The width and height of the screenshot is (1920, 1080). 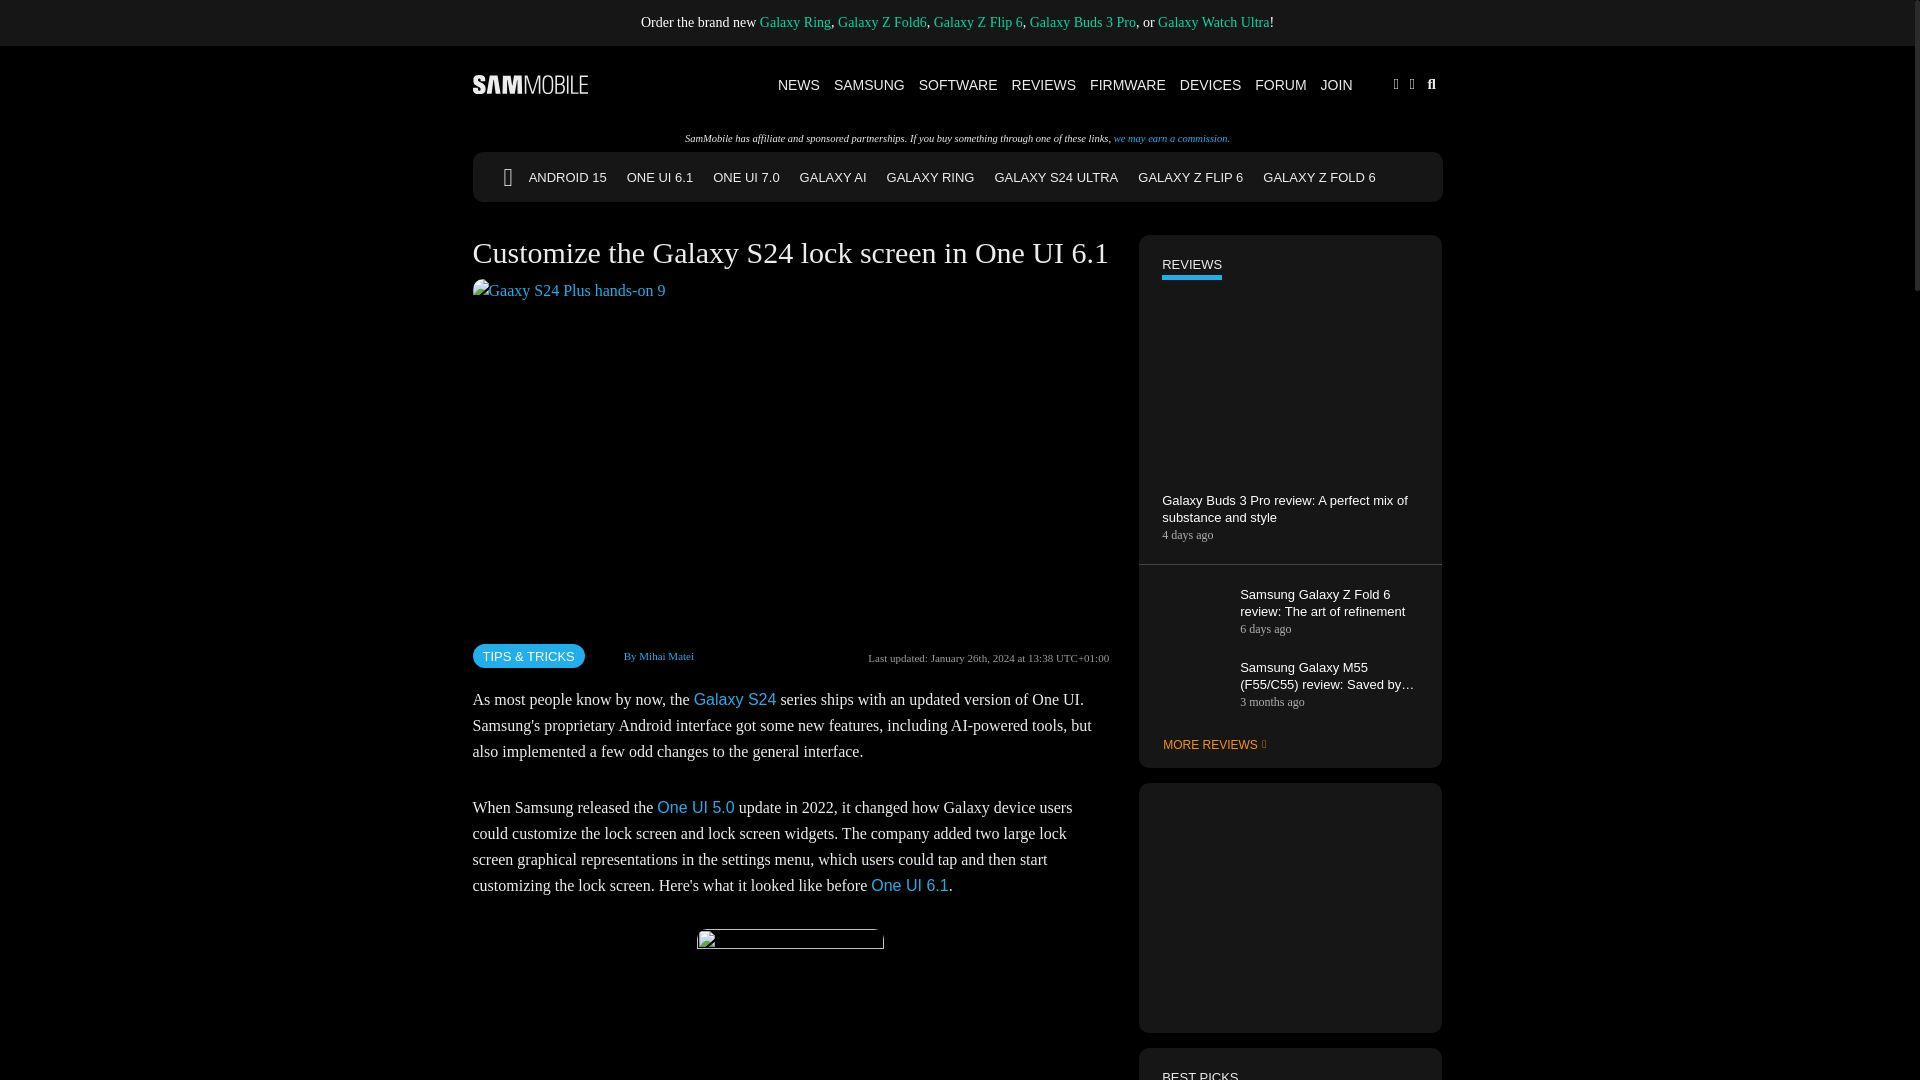 I want to click on Galaxy Watch Ultra, so click(x=1213, y=22).